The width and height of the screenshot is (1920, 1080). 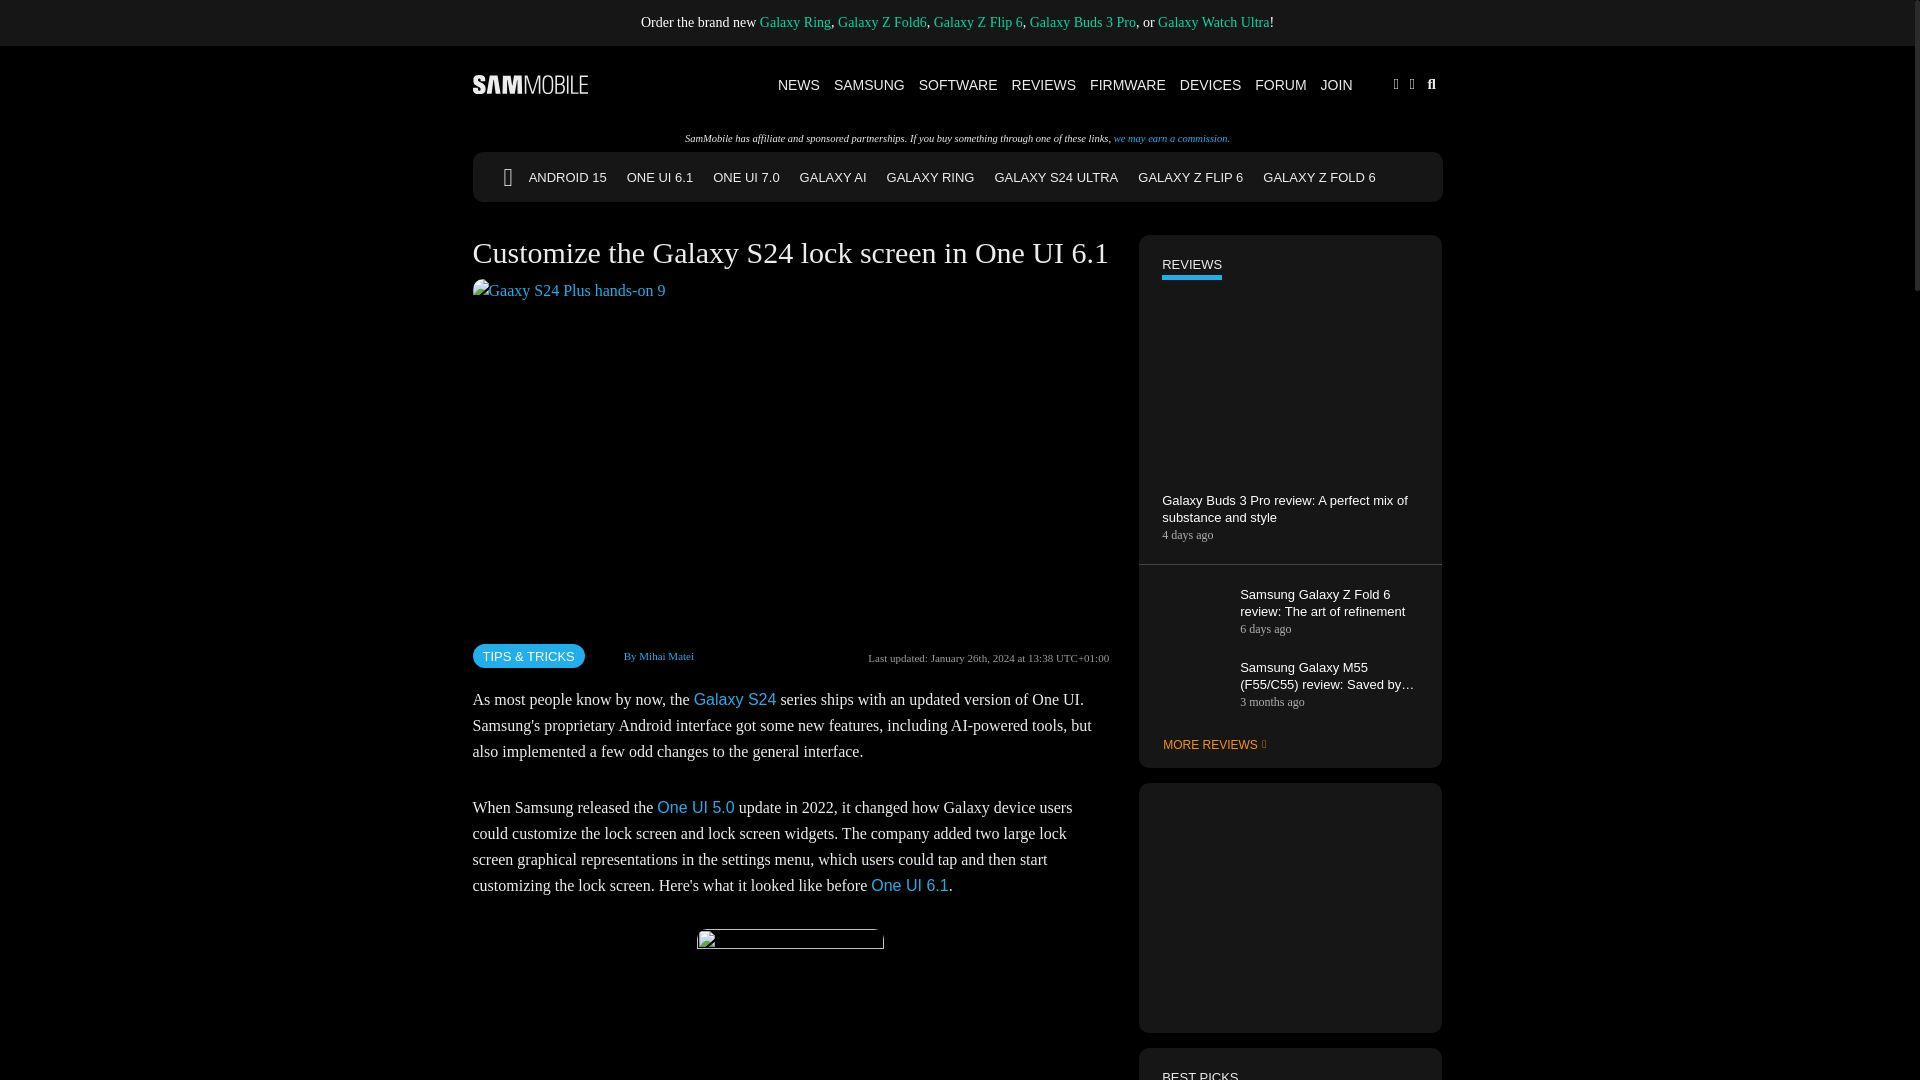 I want to click on Galaxy Watch Ultra, so click(x=1213, y=22).